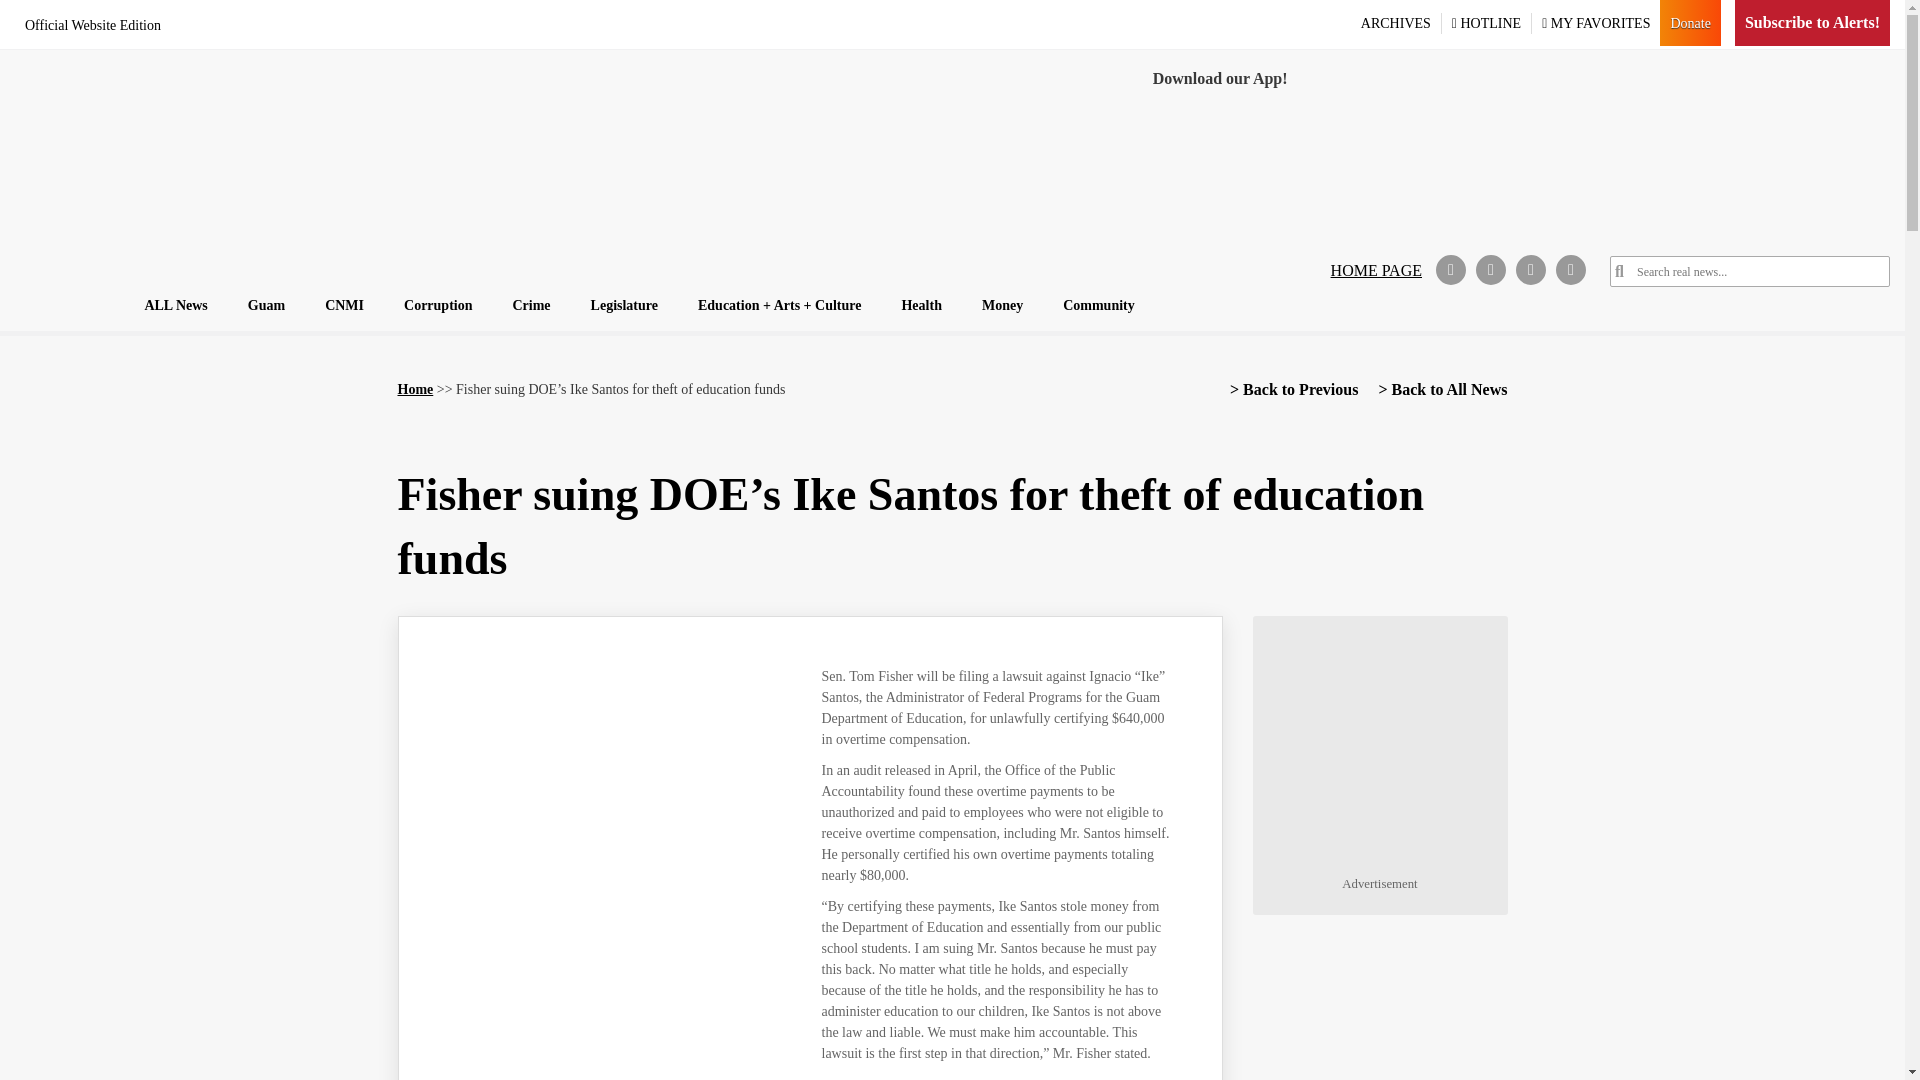  What do you see at coordinates (1690, 23) in the screenshot?
I see `Donate` at bounding box center [1690, 23].